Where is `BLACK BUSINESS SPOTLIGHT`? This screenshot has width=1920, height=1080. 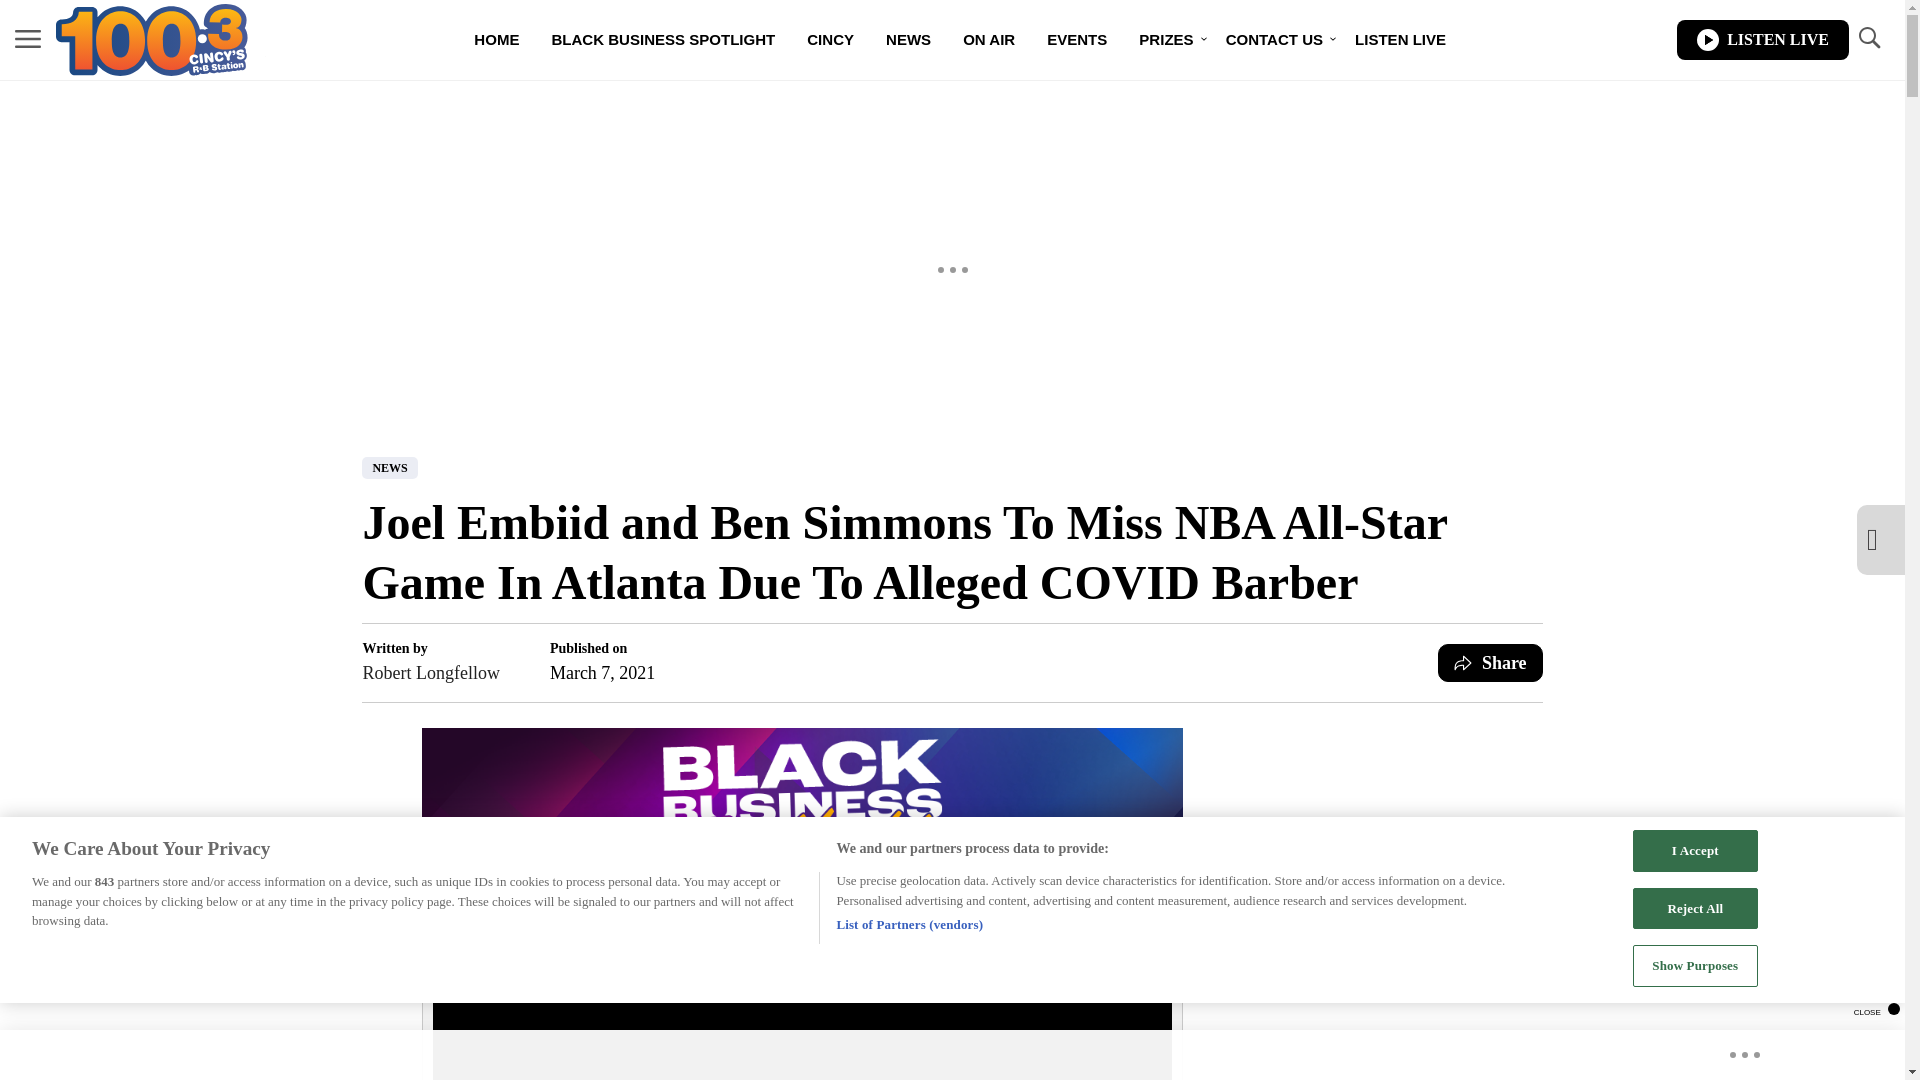 BLACK BUSINESS SPOTLIGHT is located at coordinates (663, 40).